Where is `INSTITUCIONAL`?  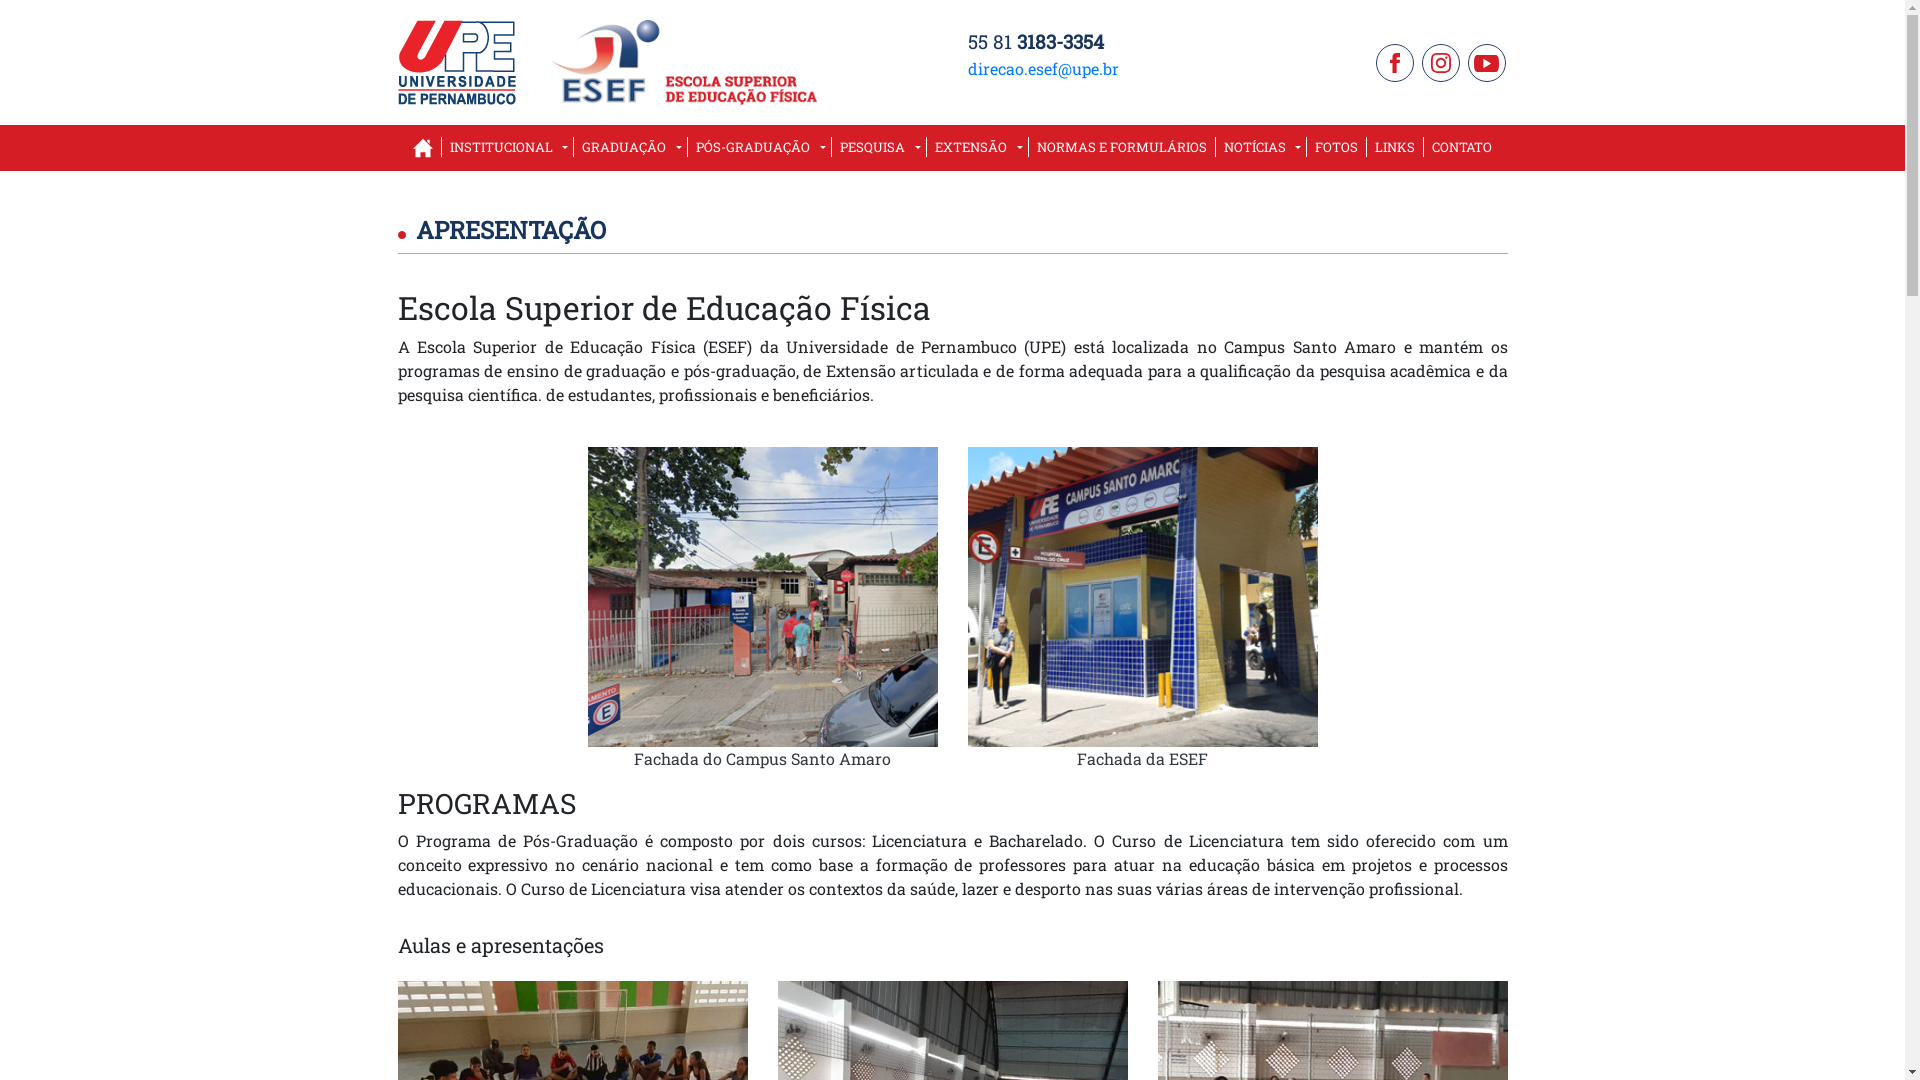
INSTITUCIONAL is located at coordinates (508, 148).